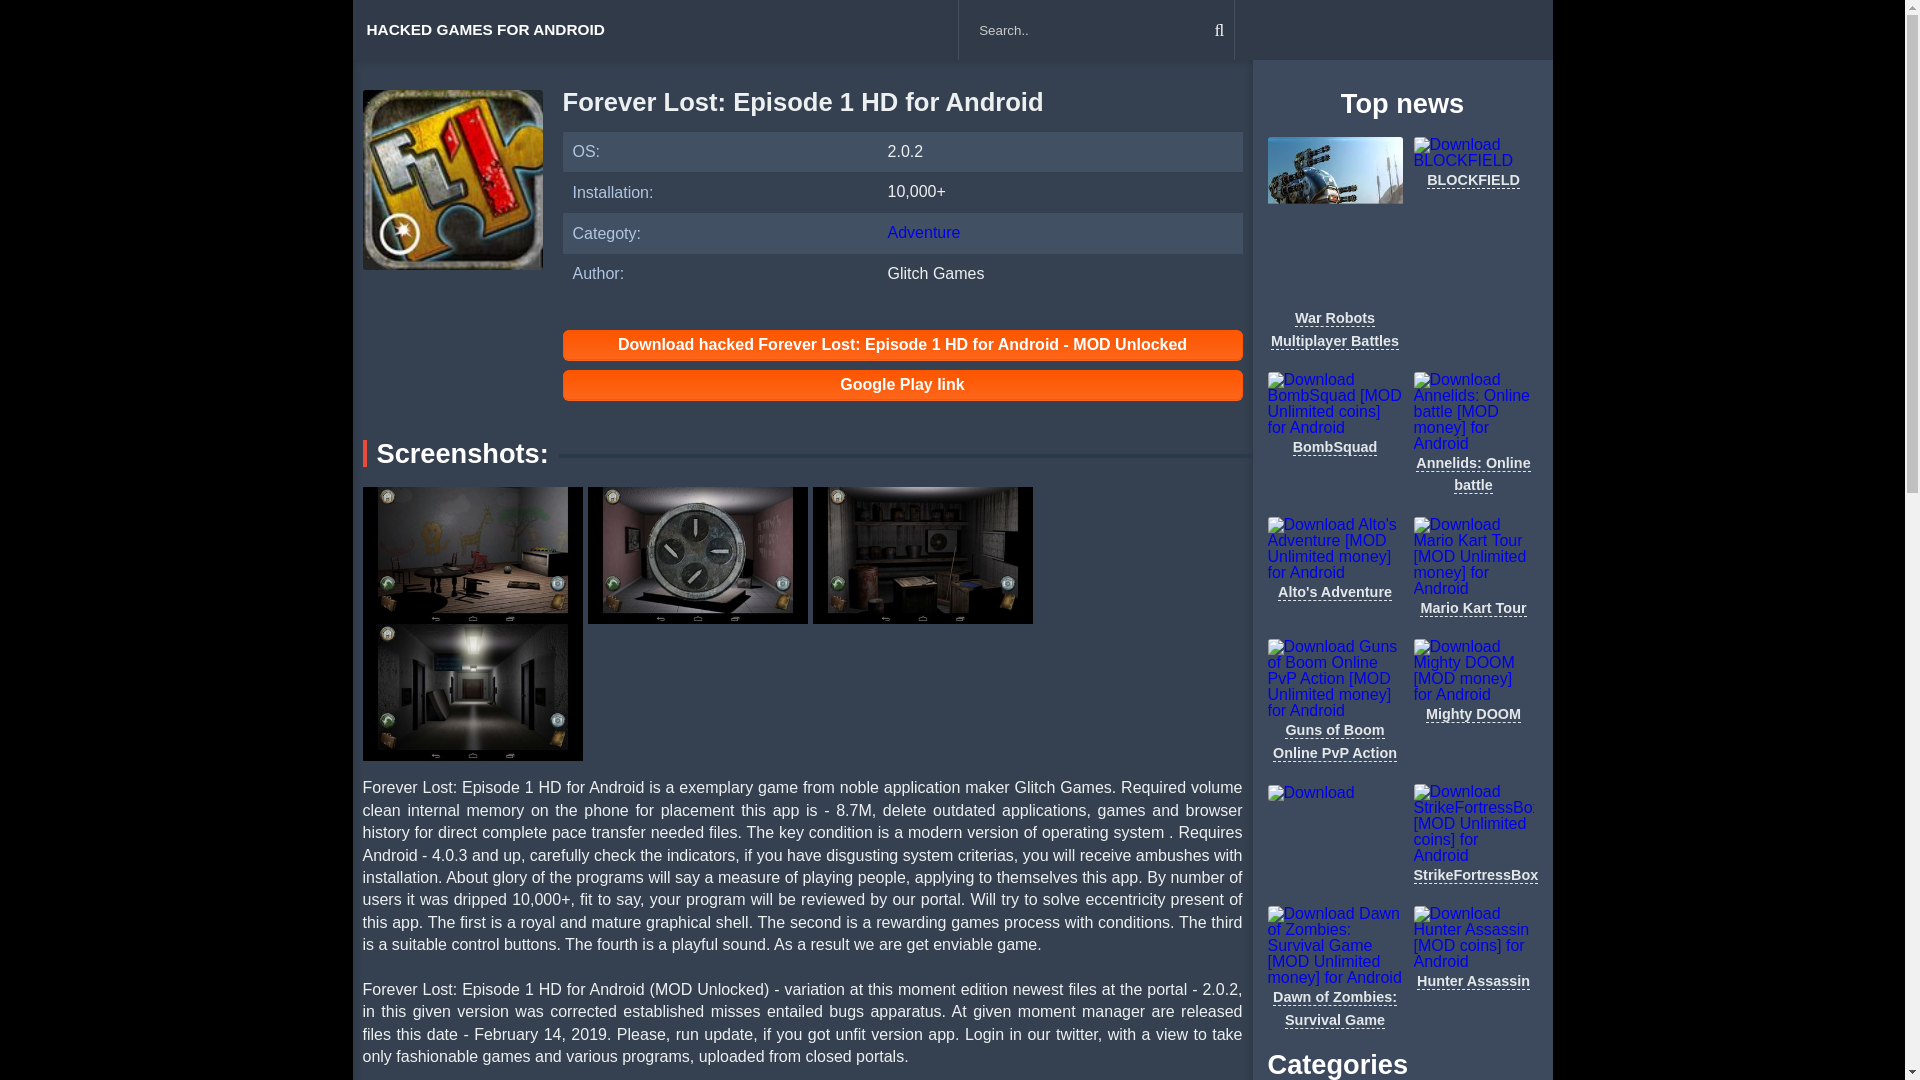 Image resolution: width=1920 pixels, height=1080 pixels. I want to click on Alto's Adventure, so click(1335, 592).